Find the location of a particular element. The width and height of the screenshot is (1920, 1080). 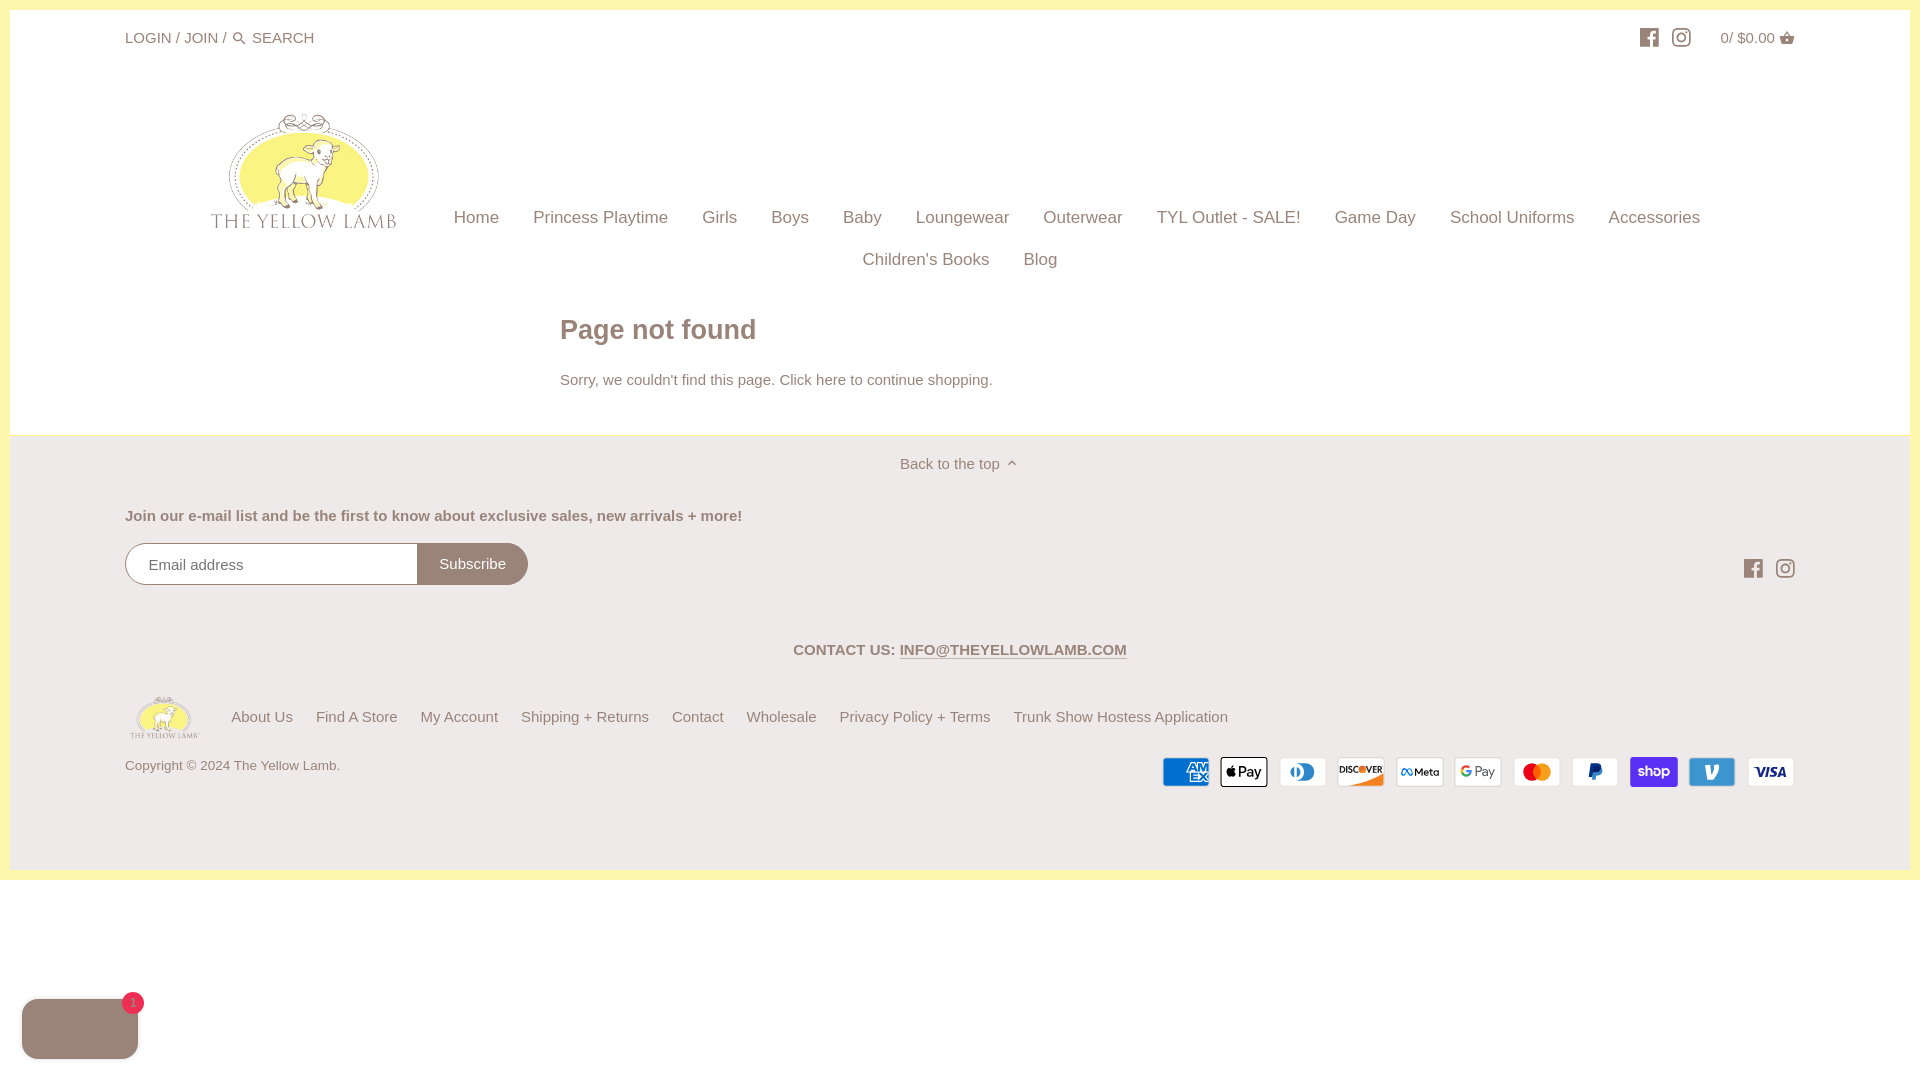

CART is located at coordinates (1787, 38).